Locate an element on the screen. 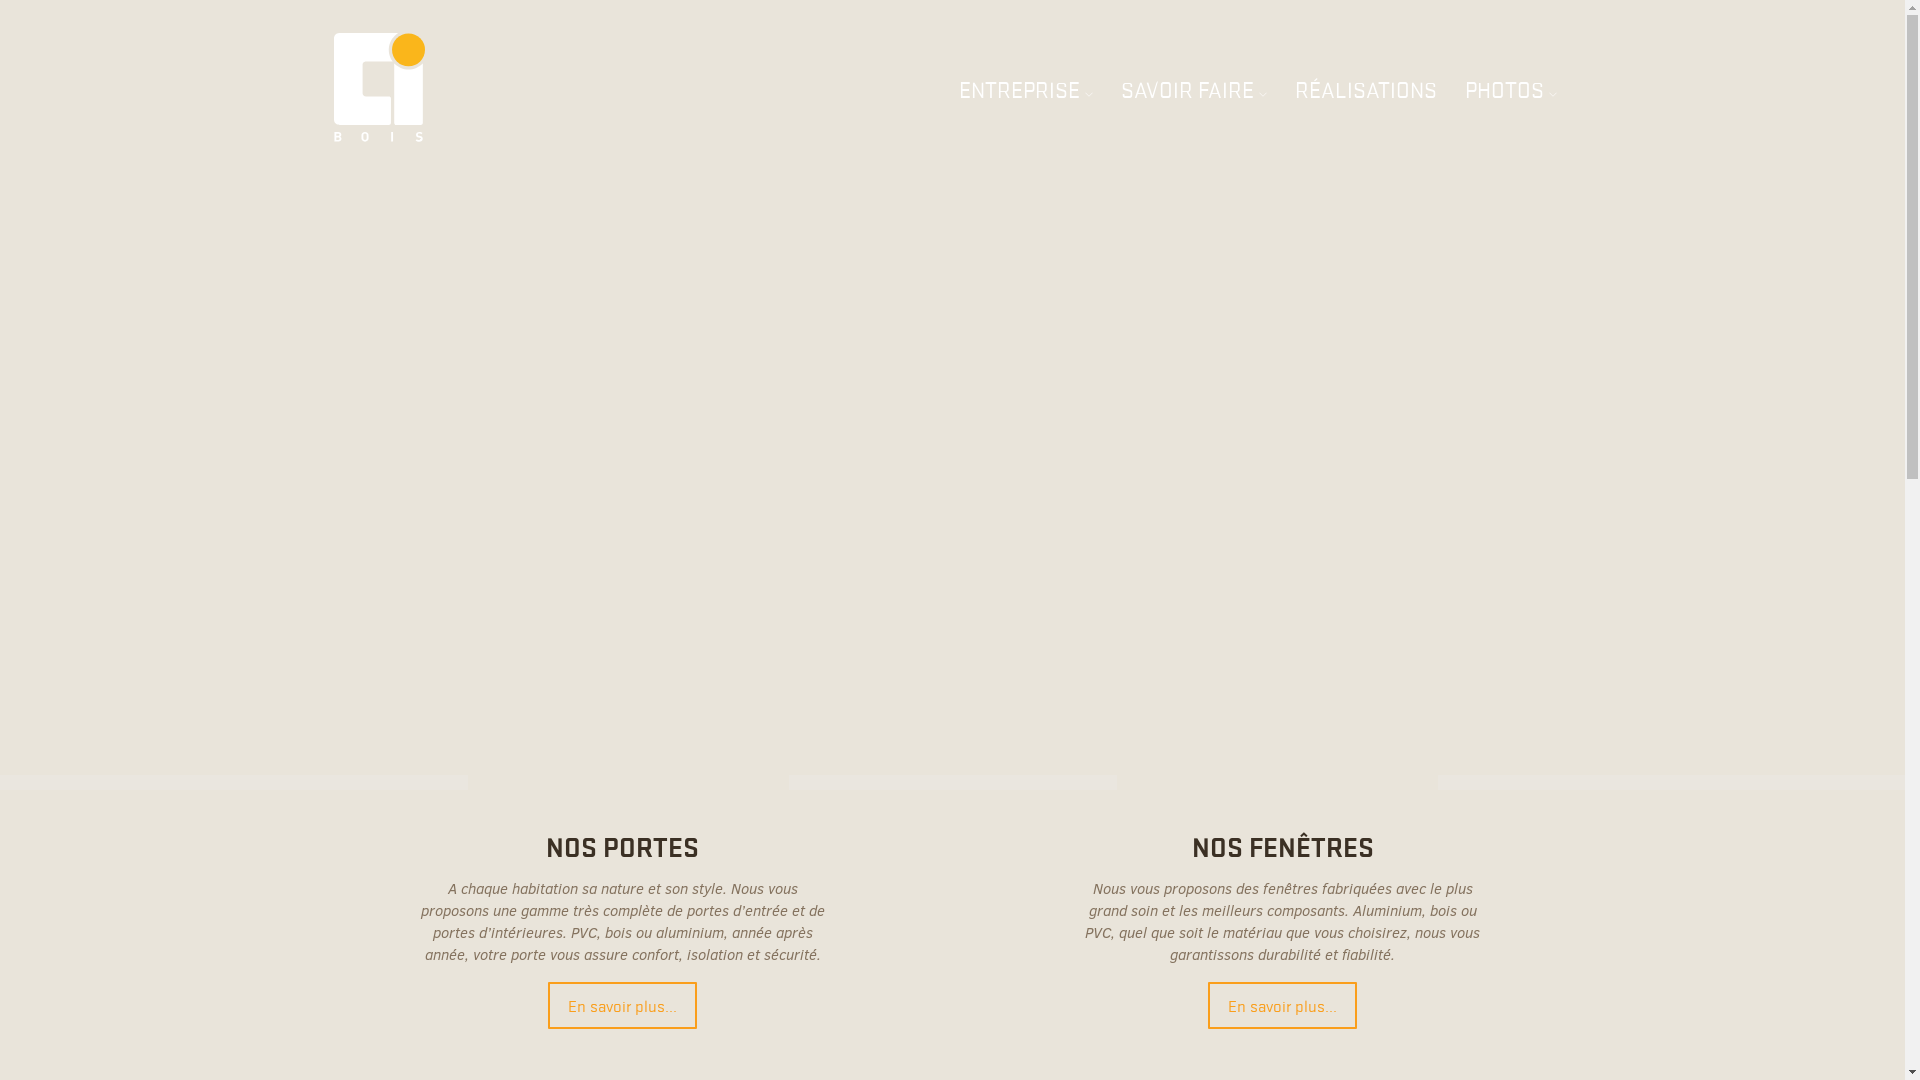  En savoir plus... is located at coordinates (622, 1006).